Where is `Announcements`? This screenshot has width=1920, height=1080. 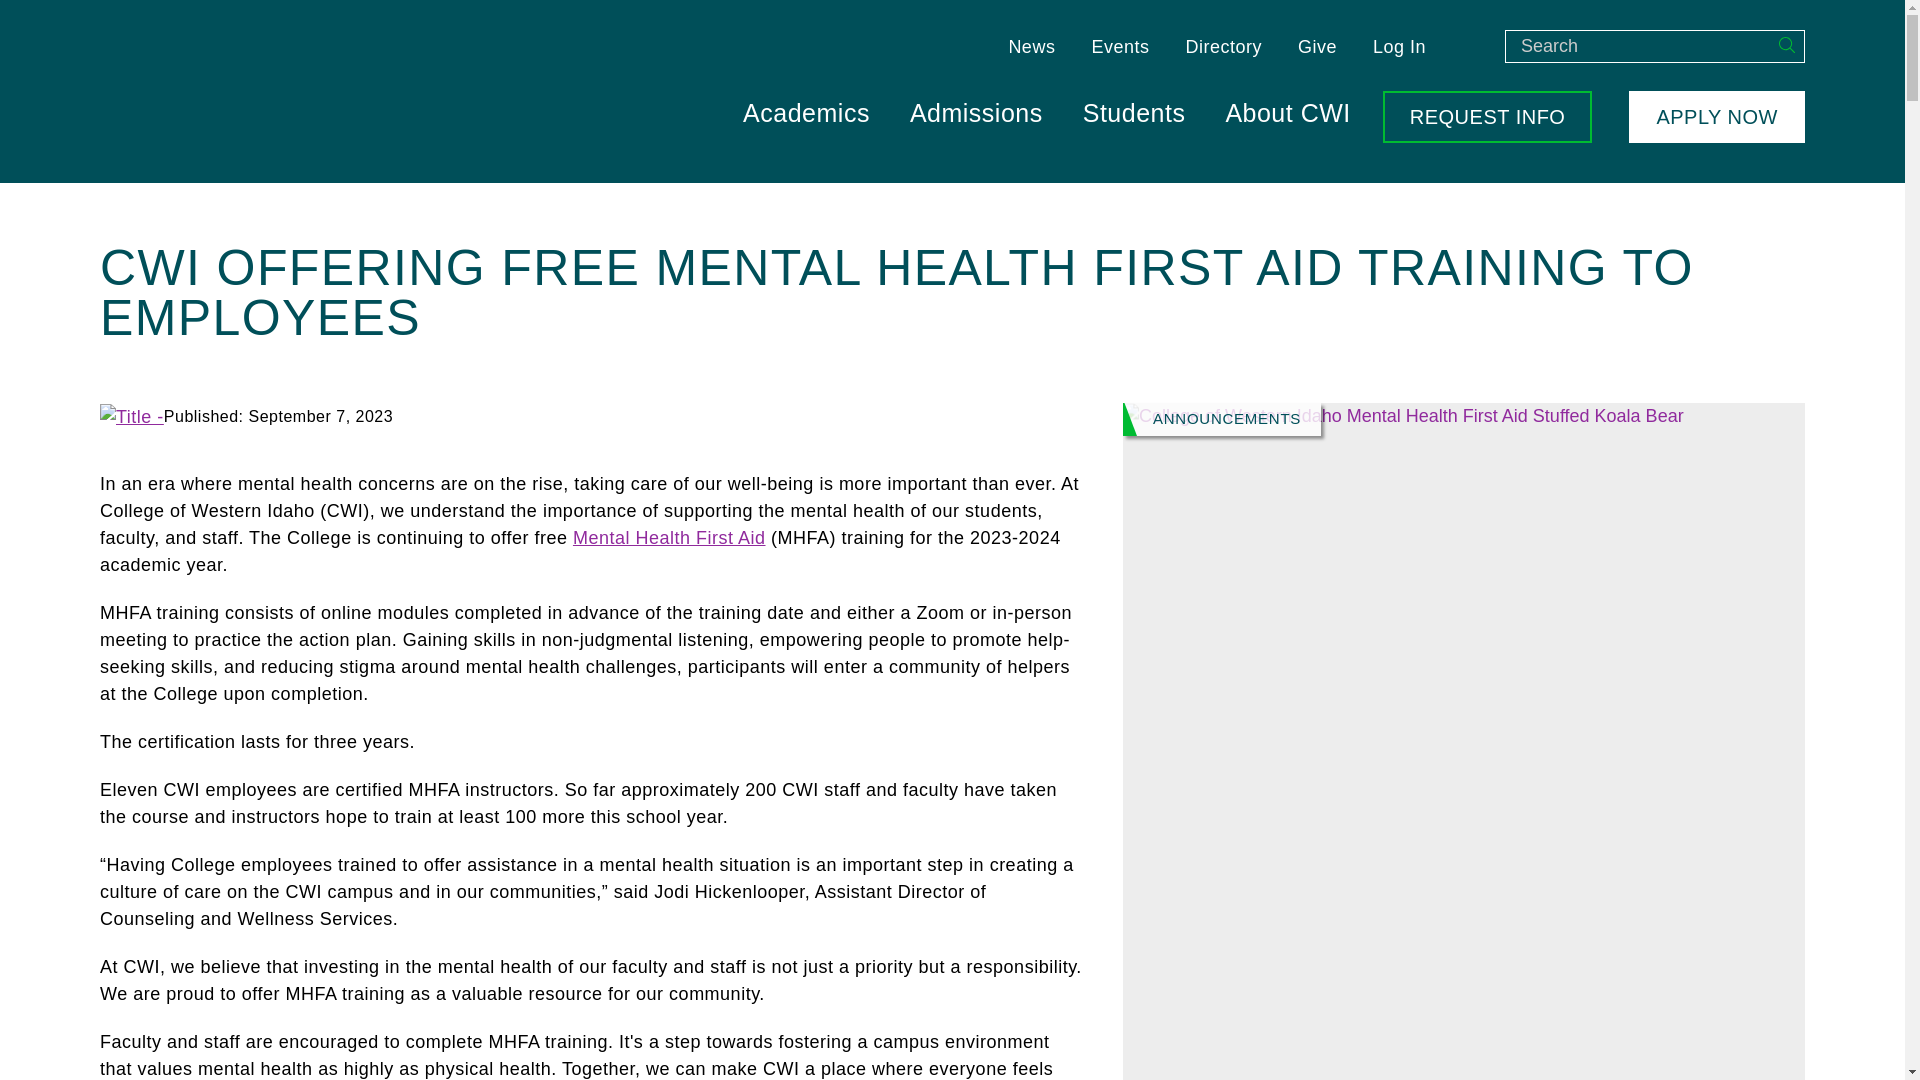
Announcements is located at coordinates (1222, 419).